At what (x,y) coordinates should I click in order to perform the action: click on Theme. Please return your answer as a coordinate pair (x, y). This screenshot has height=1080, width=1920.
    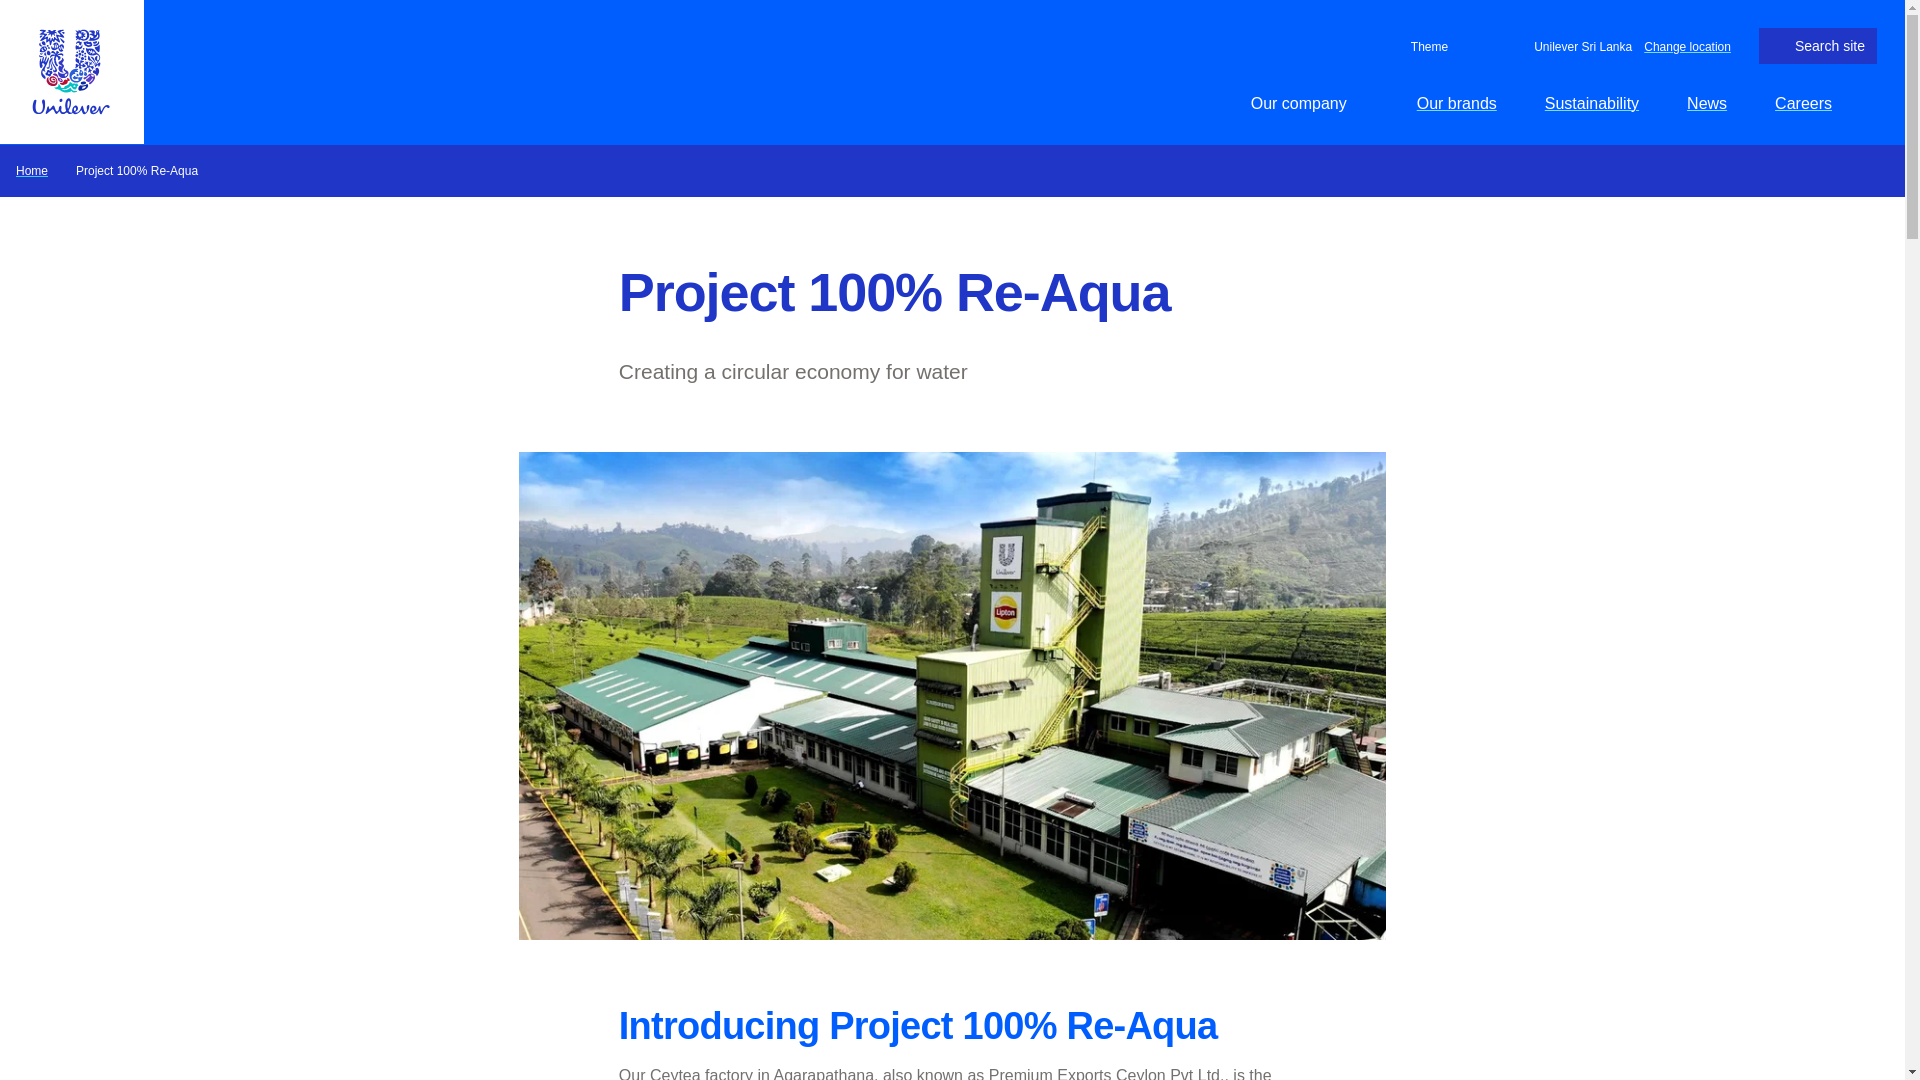
    Looking at the image, I should click on (1426, 46).